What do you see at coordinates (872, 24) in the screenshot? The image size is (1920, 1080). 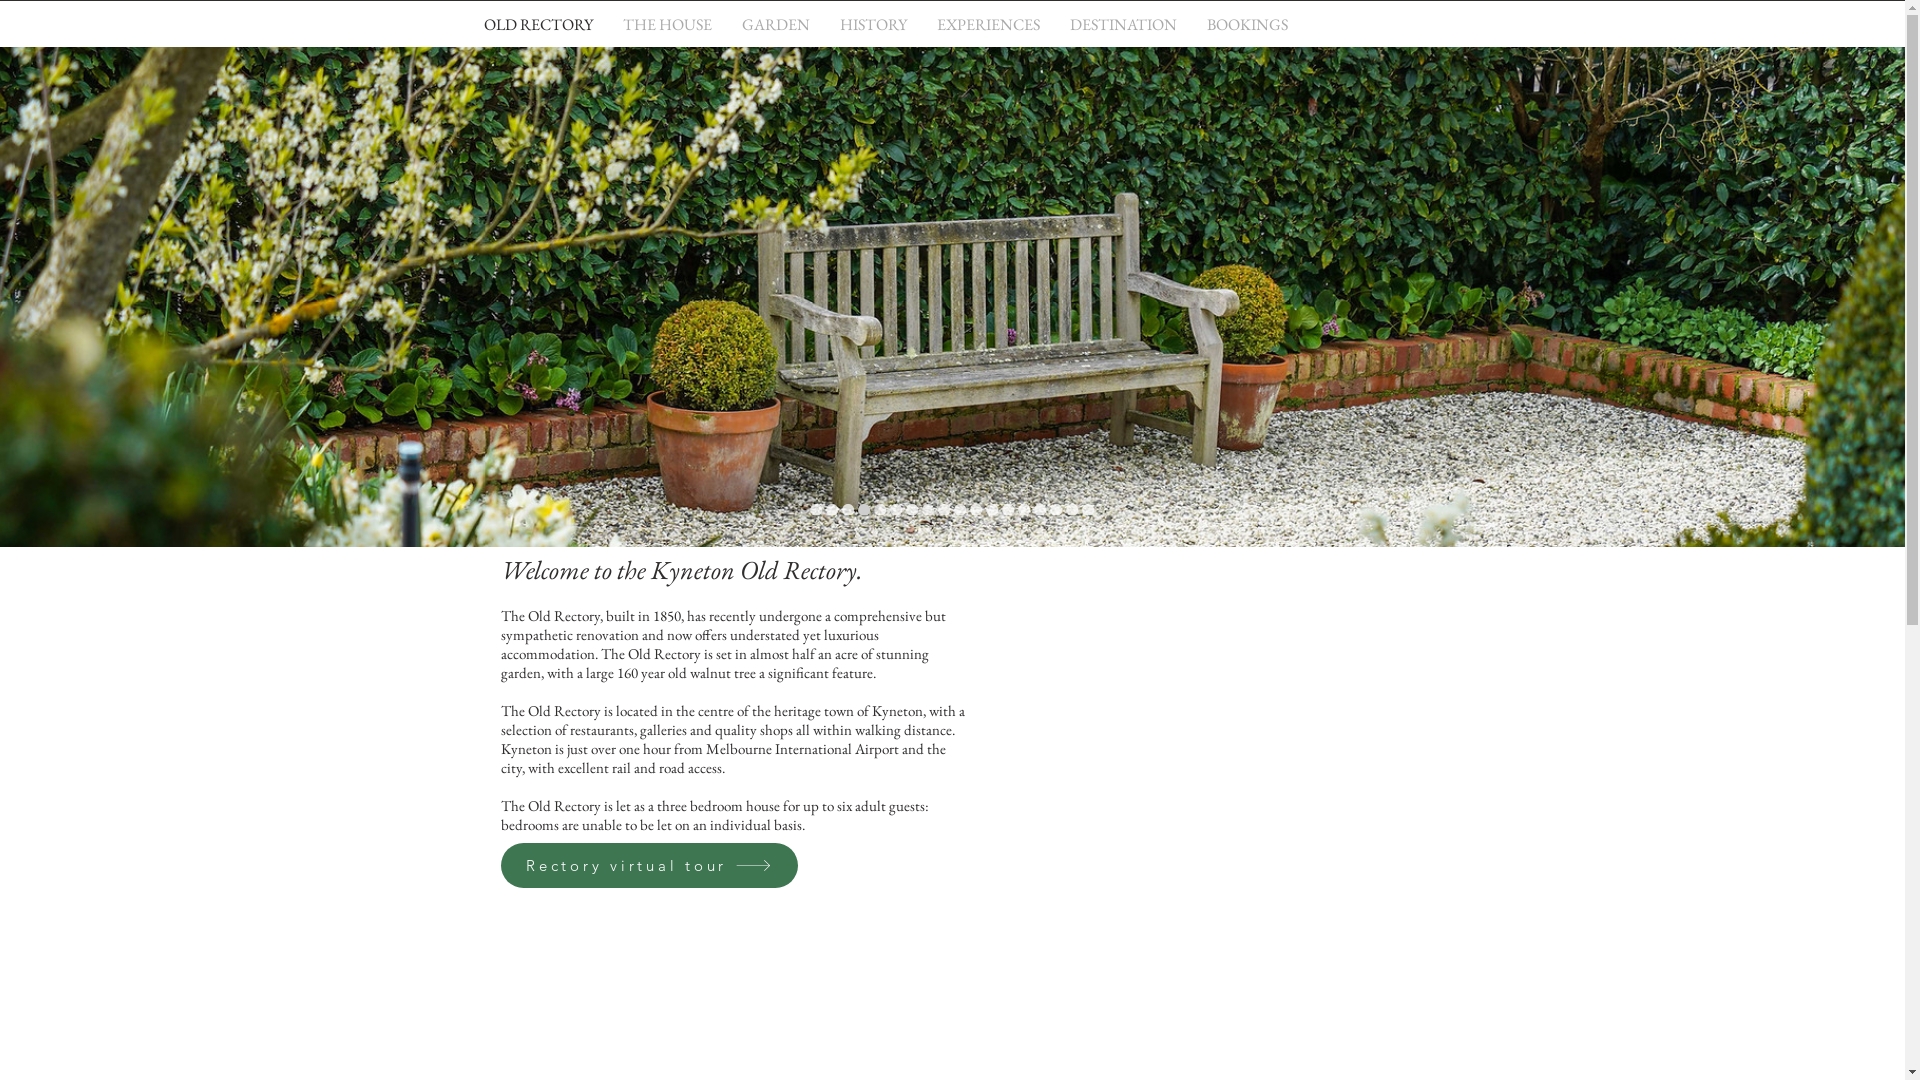 I see `HISTORY` at bounding box center [872, 24].